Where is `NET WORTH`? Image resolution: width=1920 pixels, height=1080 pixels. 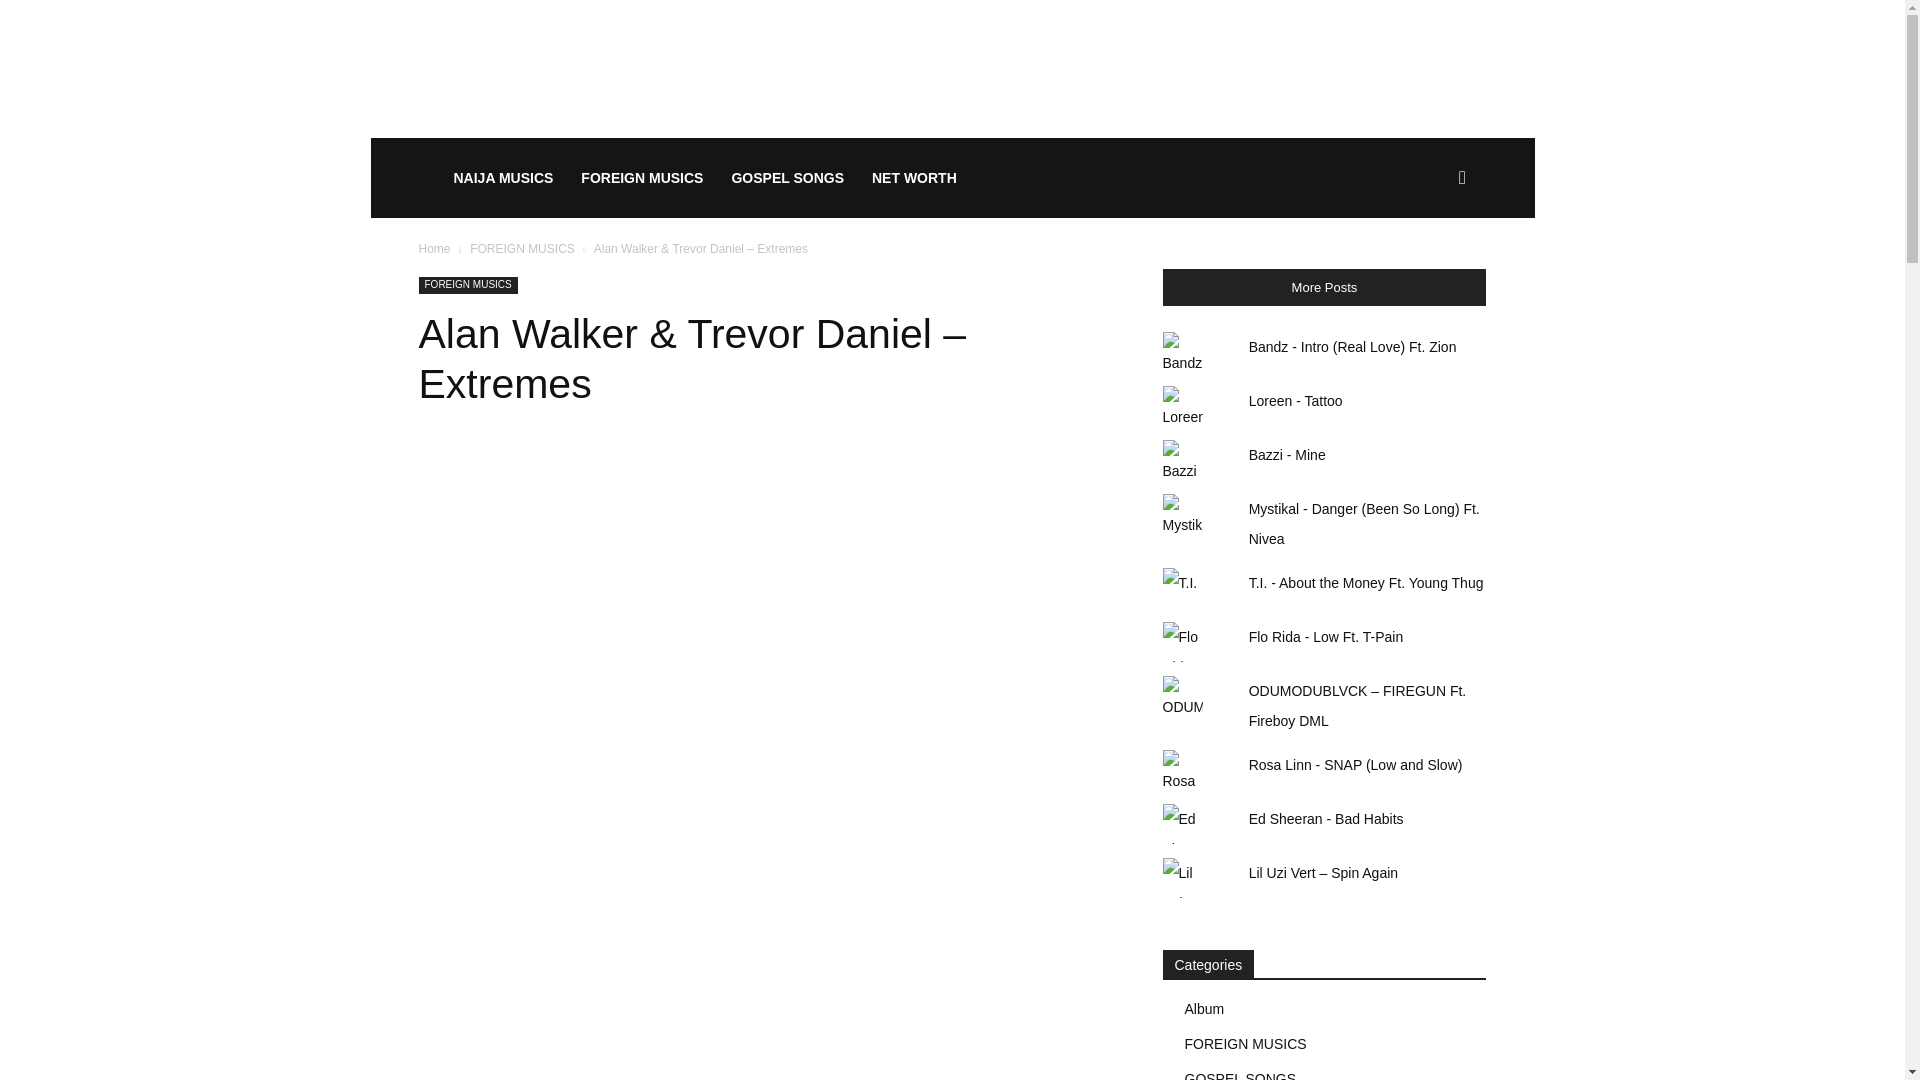 NET WORTH is located at coordinates (914, 178).